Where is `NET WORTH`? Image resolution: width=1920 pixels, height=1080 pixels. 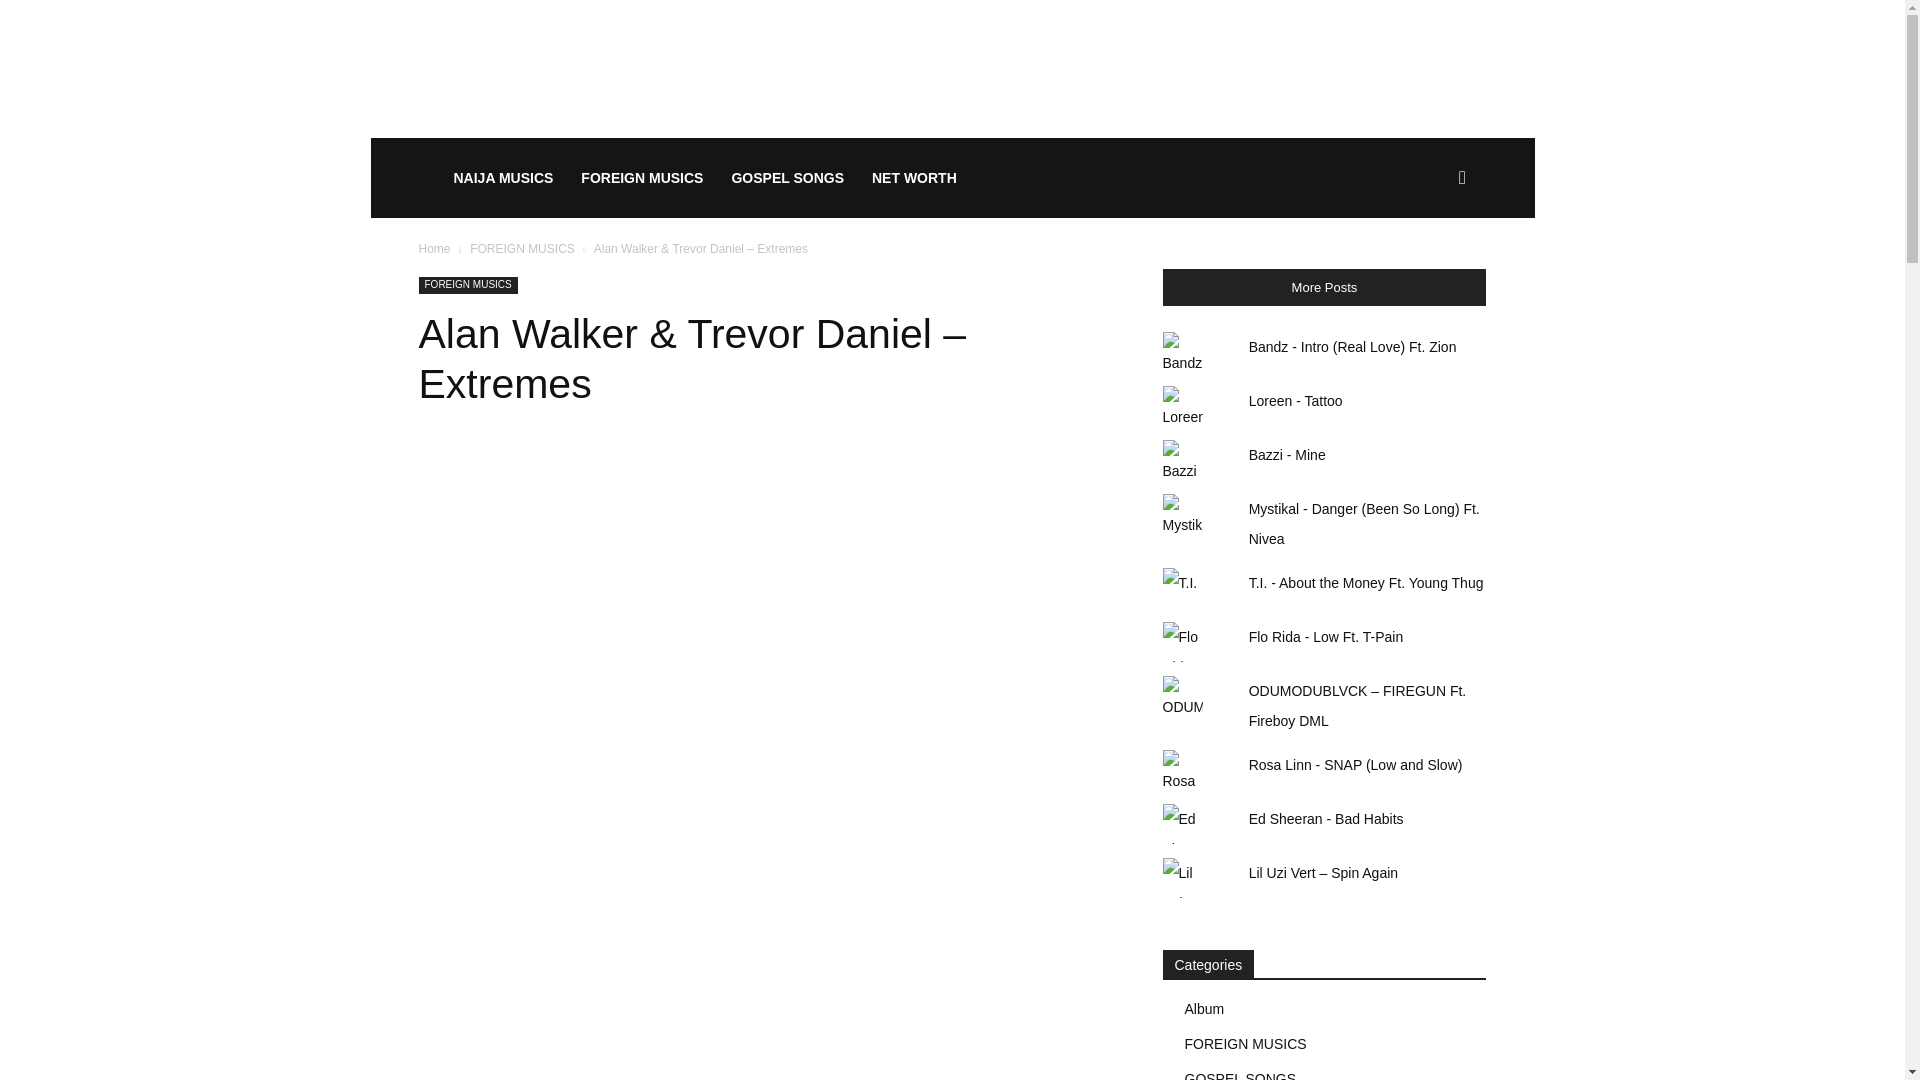 NET WORTH is located at coordinates (914, 178).